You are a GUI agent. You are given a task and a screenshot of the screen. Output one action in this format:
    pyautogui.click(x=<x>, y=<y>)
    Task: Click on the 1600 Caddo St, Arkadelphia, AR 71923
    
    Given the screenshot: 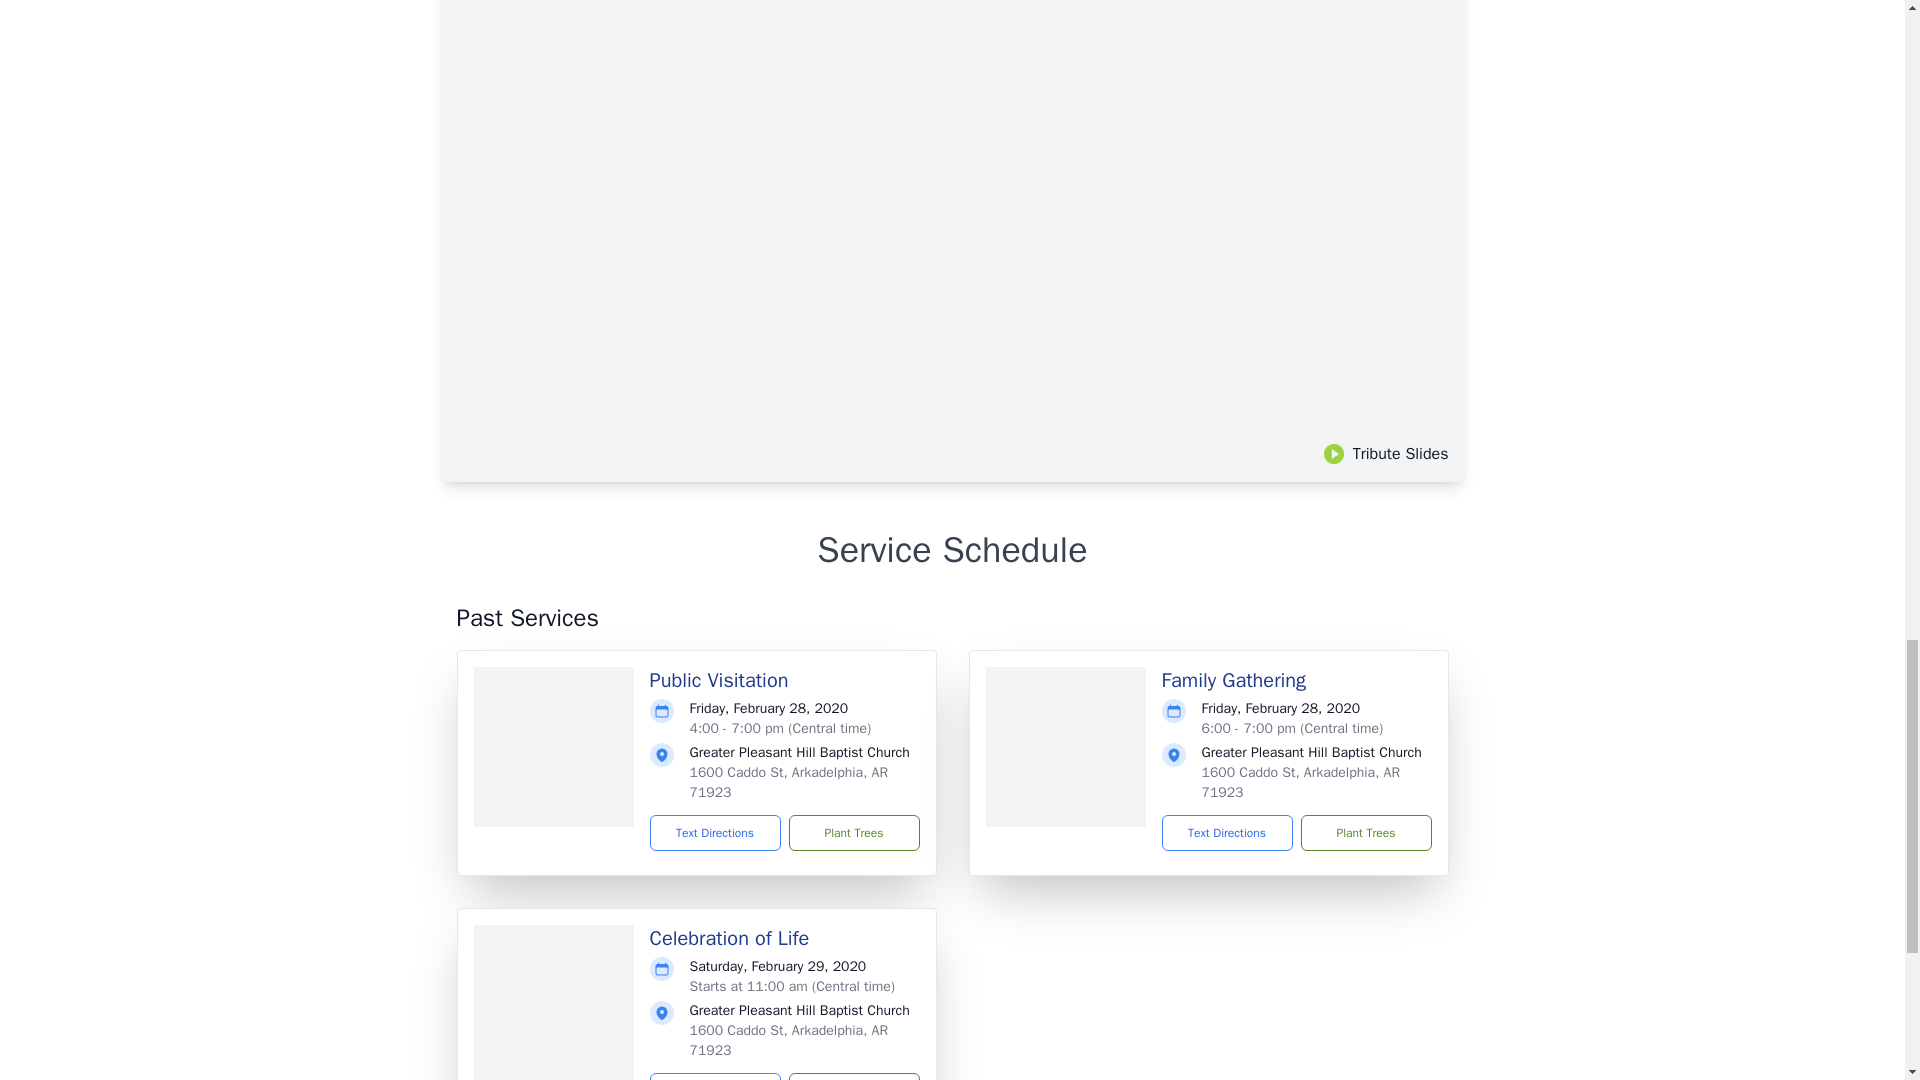 What is the action you would take?
    pyautogui.click(x=788, y=1040)
    